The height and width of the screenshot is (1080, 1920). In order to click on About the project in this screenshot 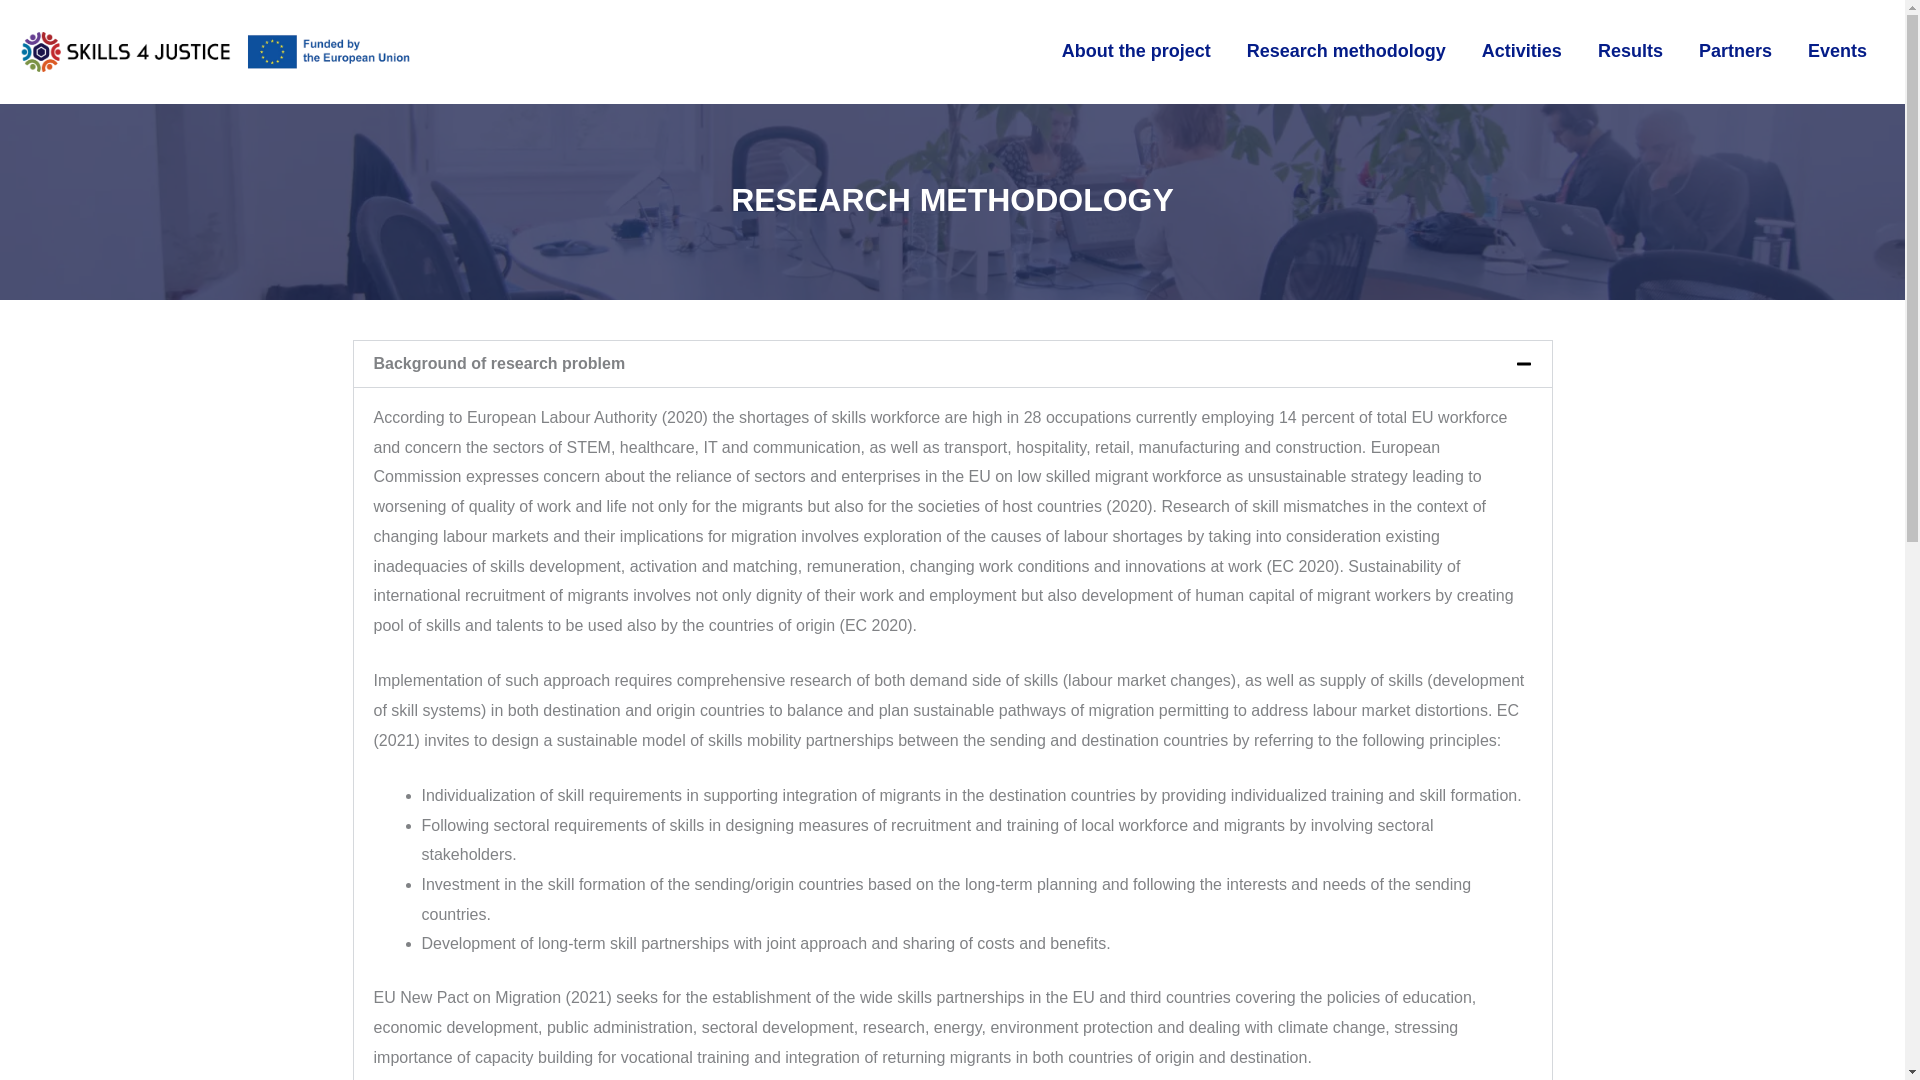, I will do `click(1136, 51)`.